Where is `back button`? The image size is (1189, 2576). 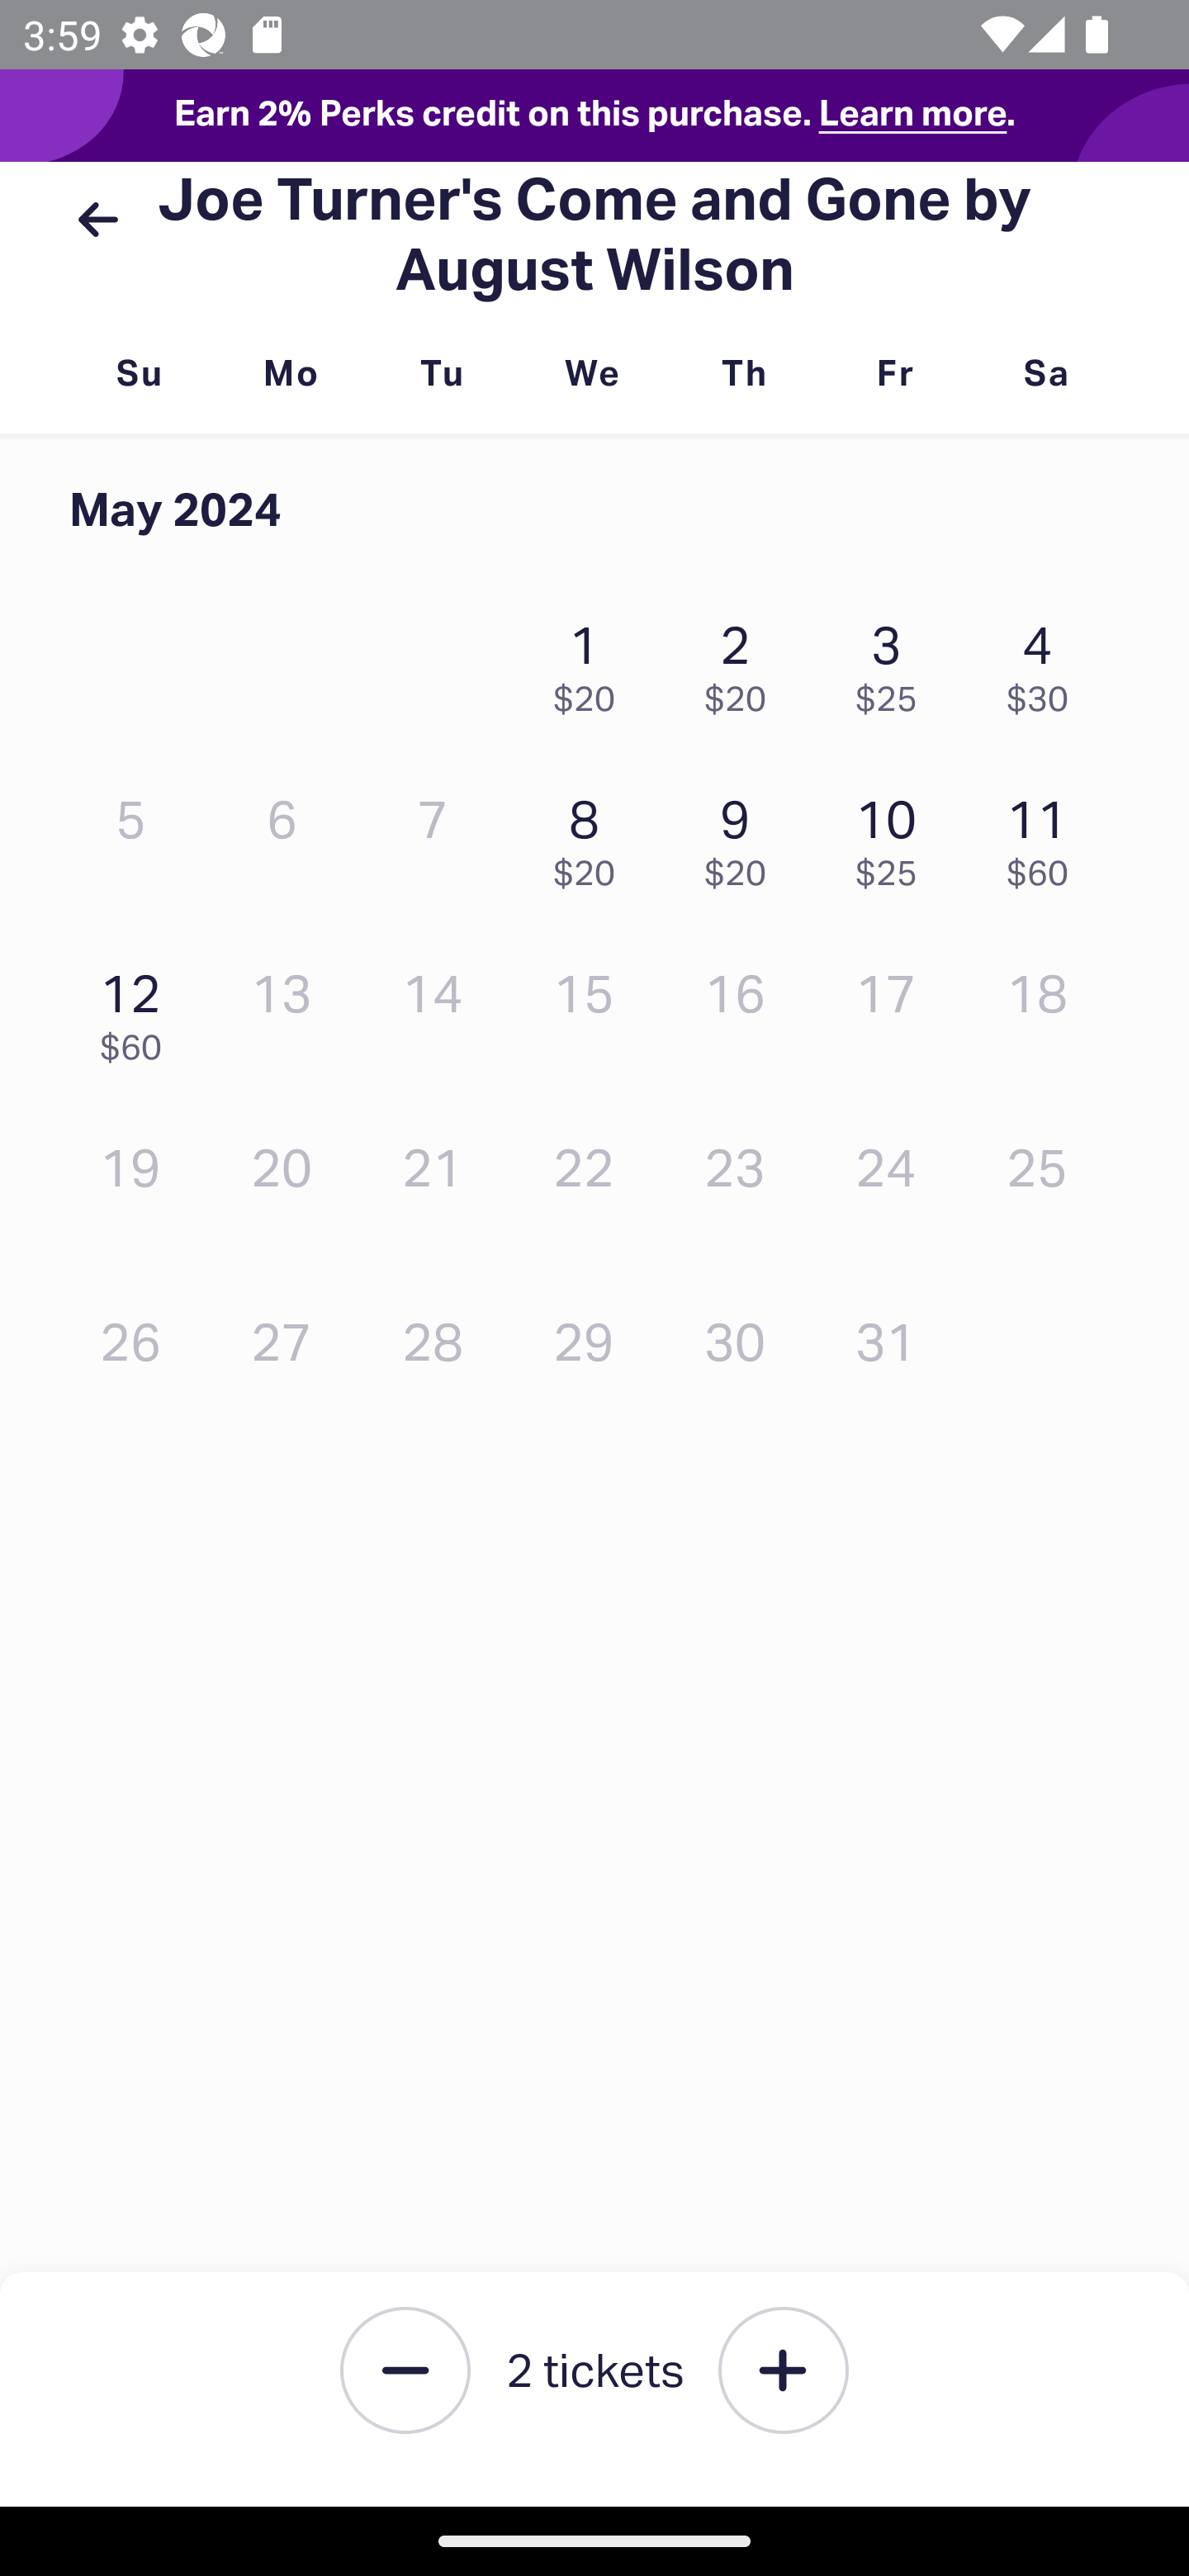 back button is located at coordinates (97, 220).